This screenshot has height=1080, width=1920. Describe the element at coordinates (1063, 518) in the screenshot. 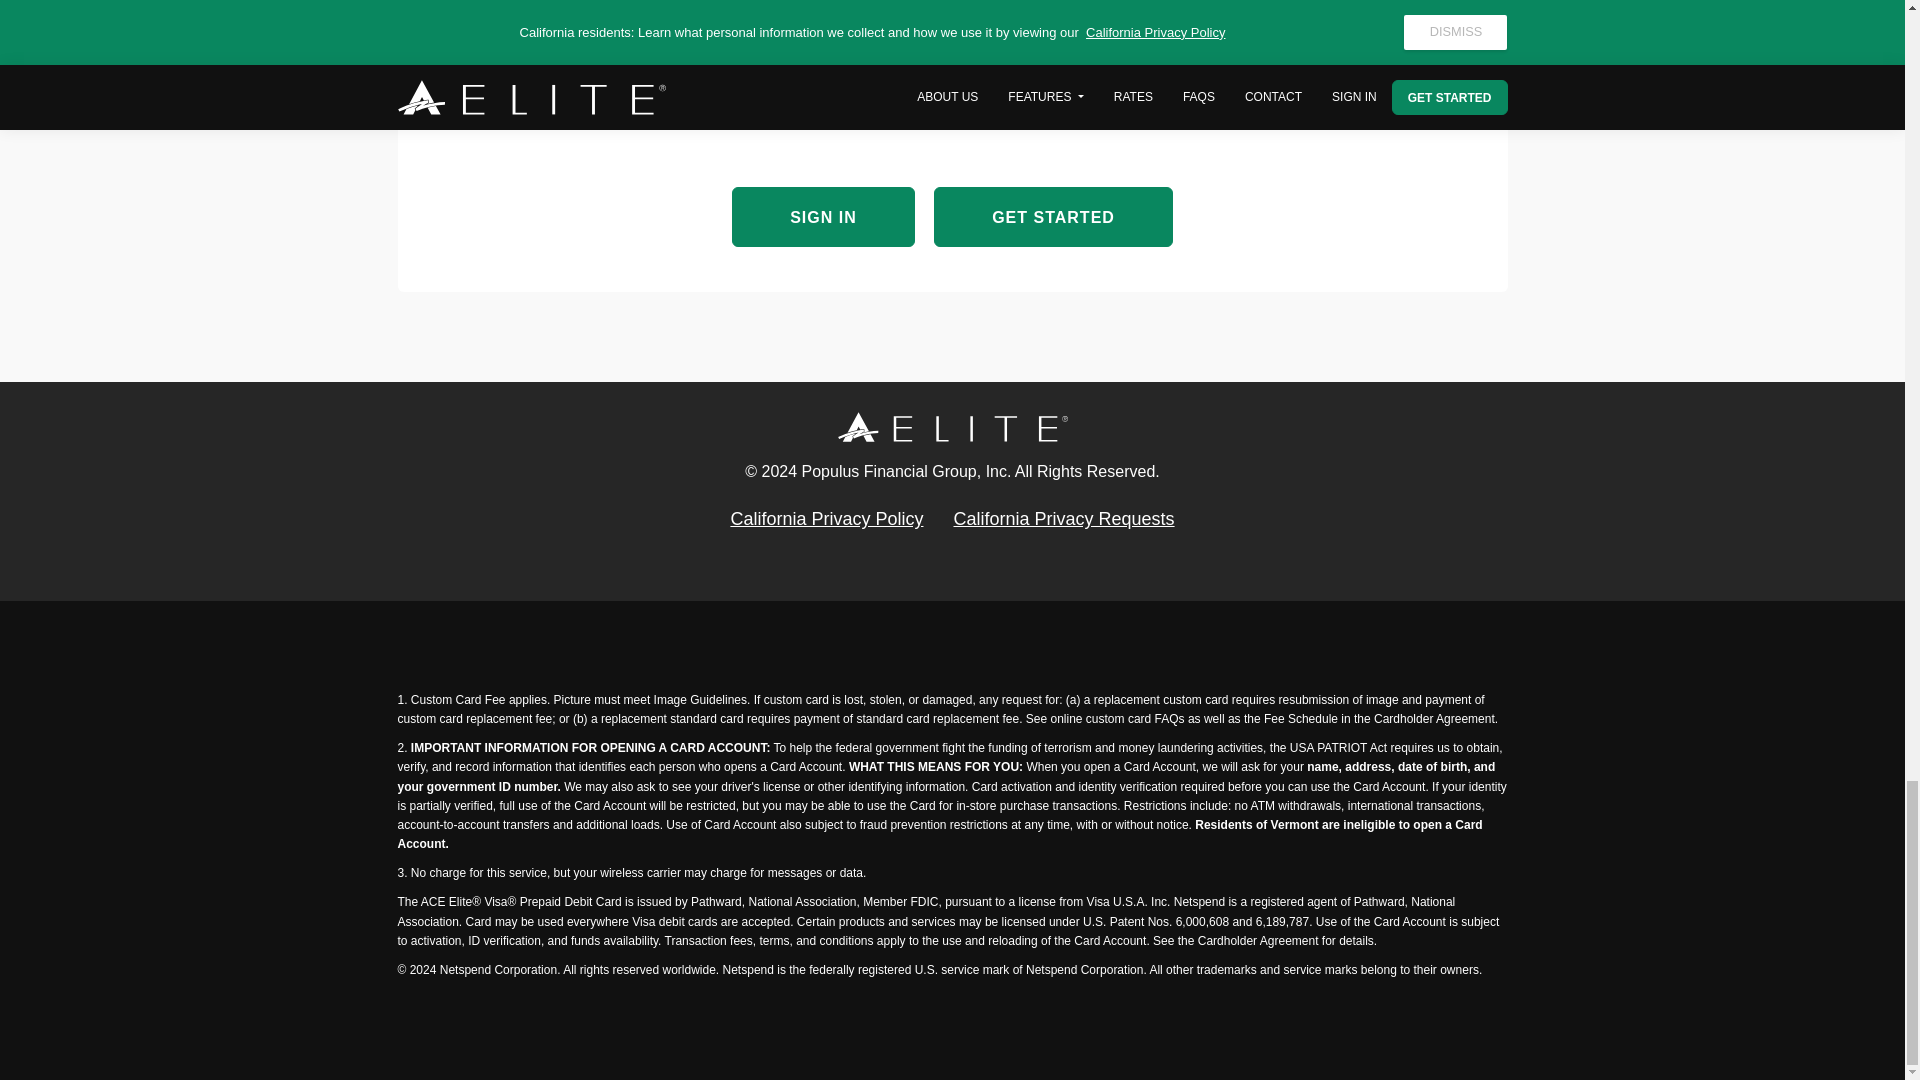

I see `California Privacy Requests` at that location.